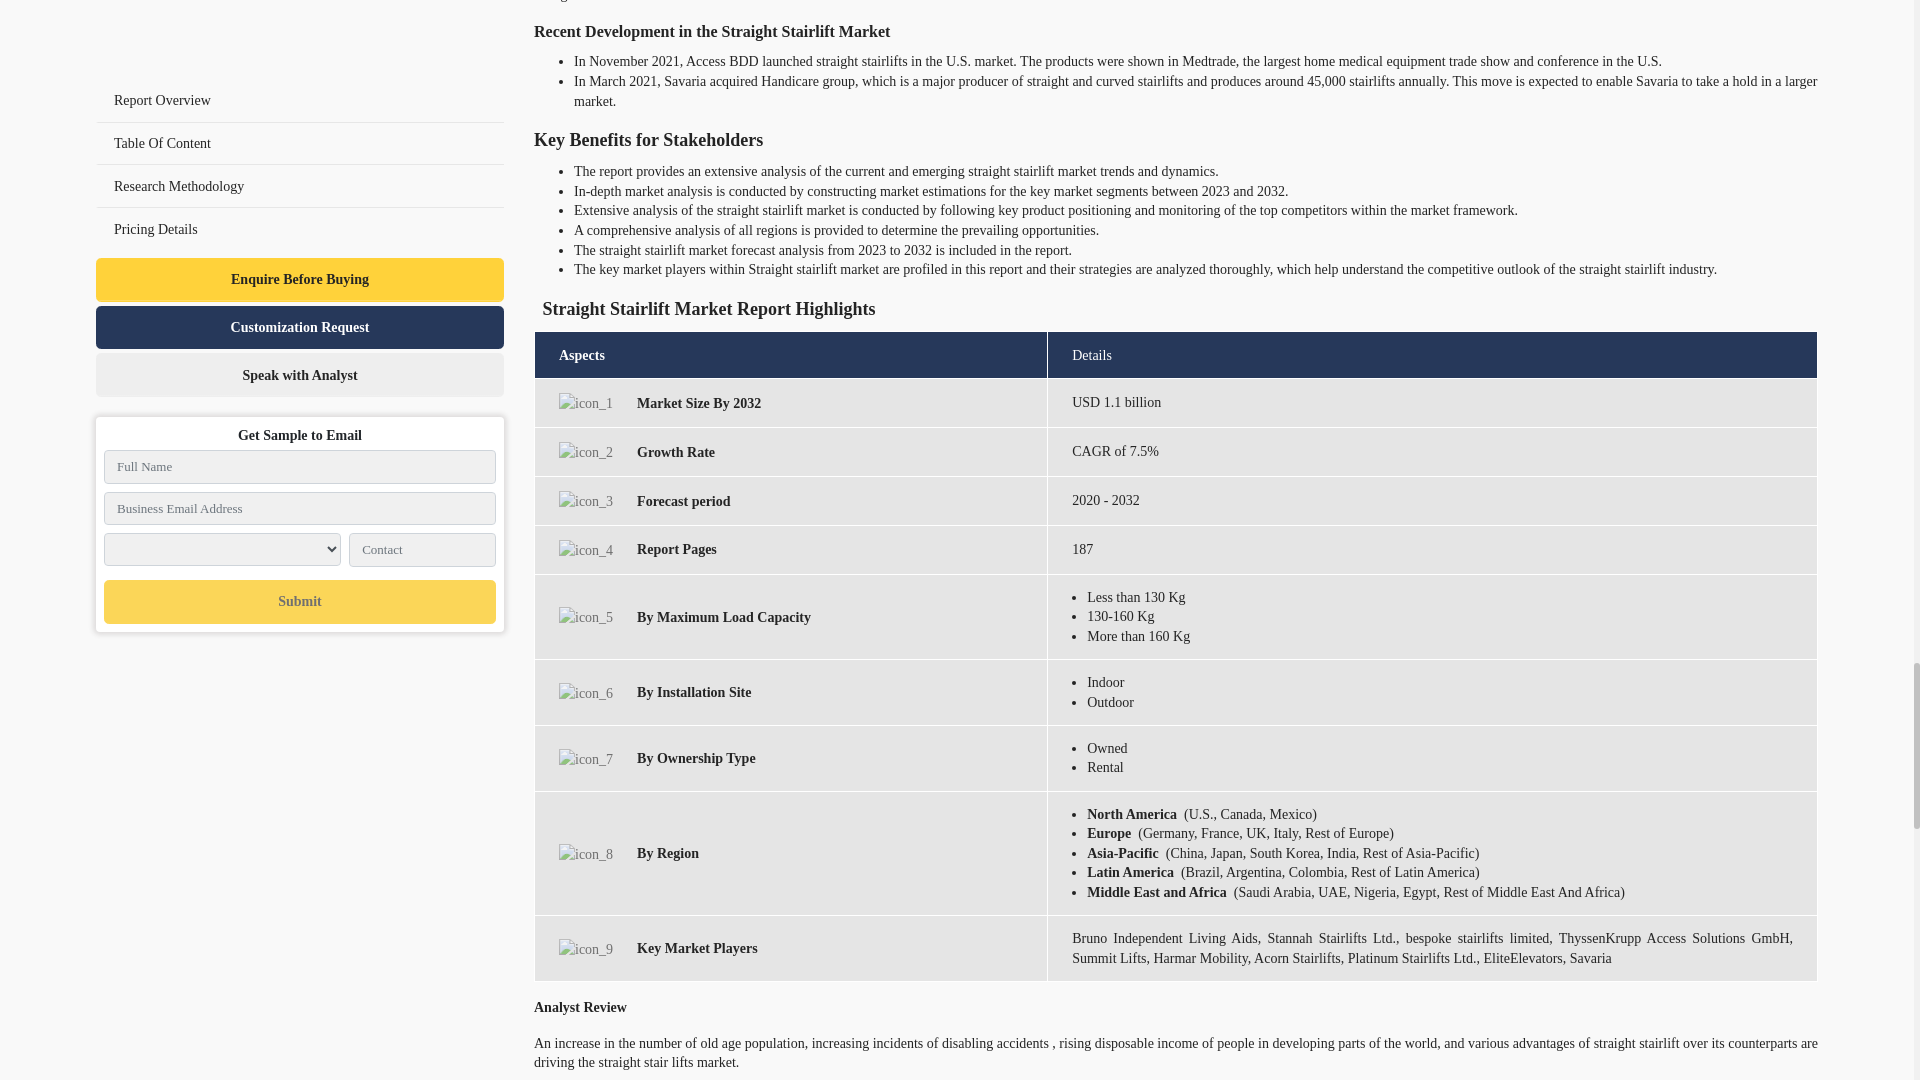  Describe the element at coordinates (585, 693) in the screenshot. I see `Straight Stairlift Market By Installation Site` at that location.